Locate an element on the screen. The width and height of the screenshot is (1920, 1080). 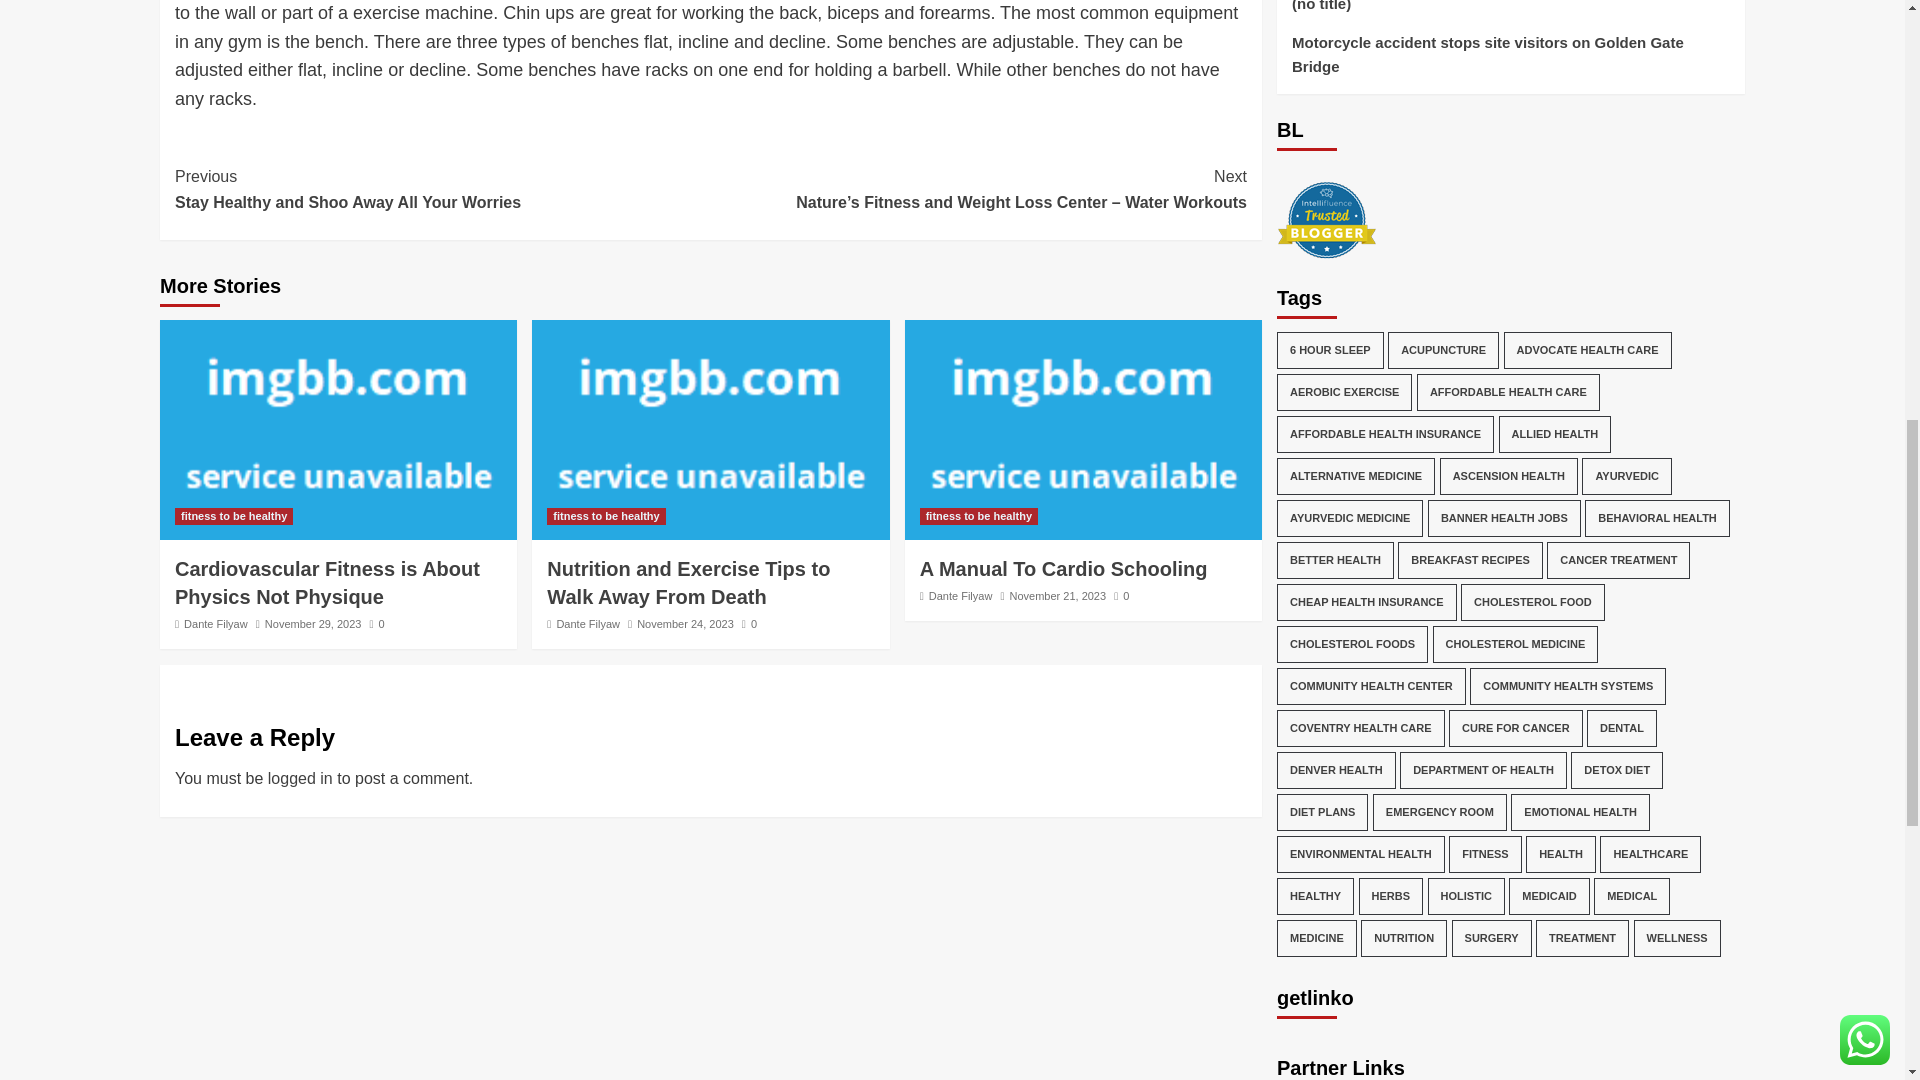
0 is located at coordinates (378, 623).